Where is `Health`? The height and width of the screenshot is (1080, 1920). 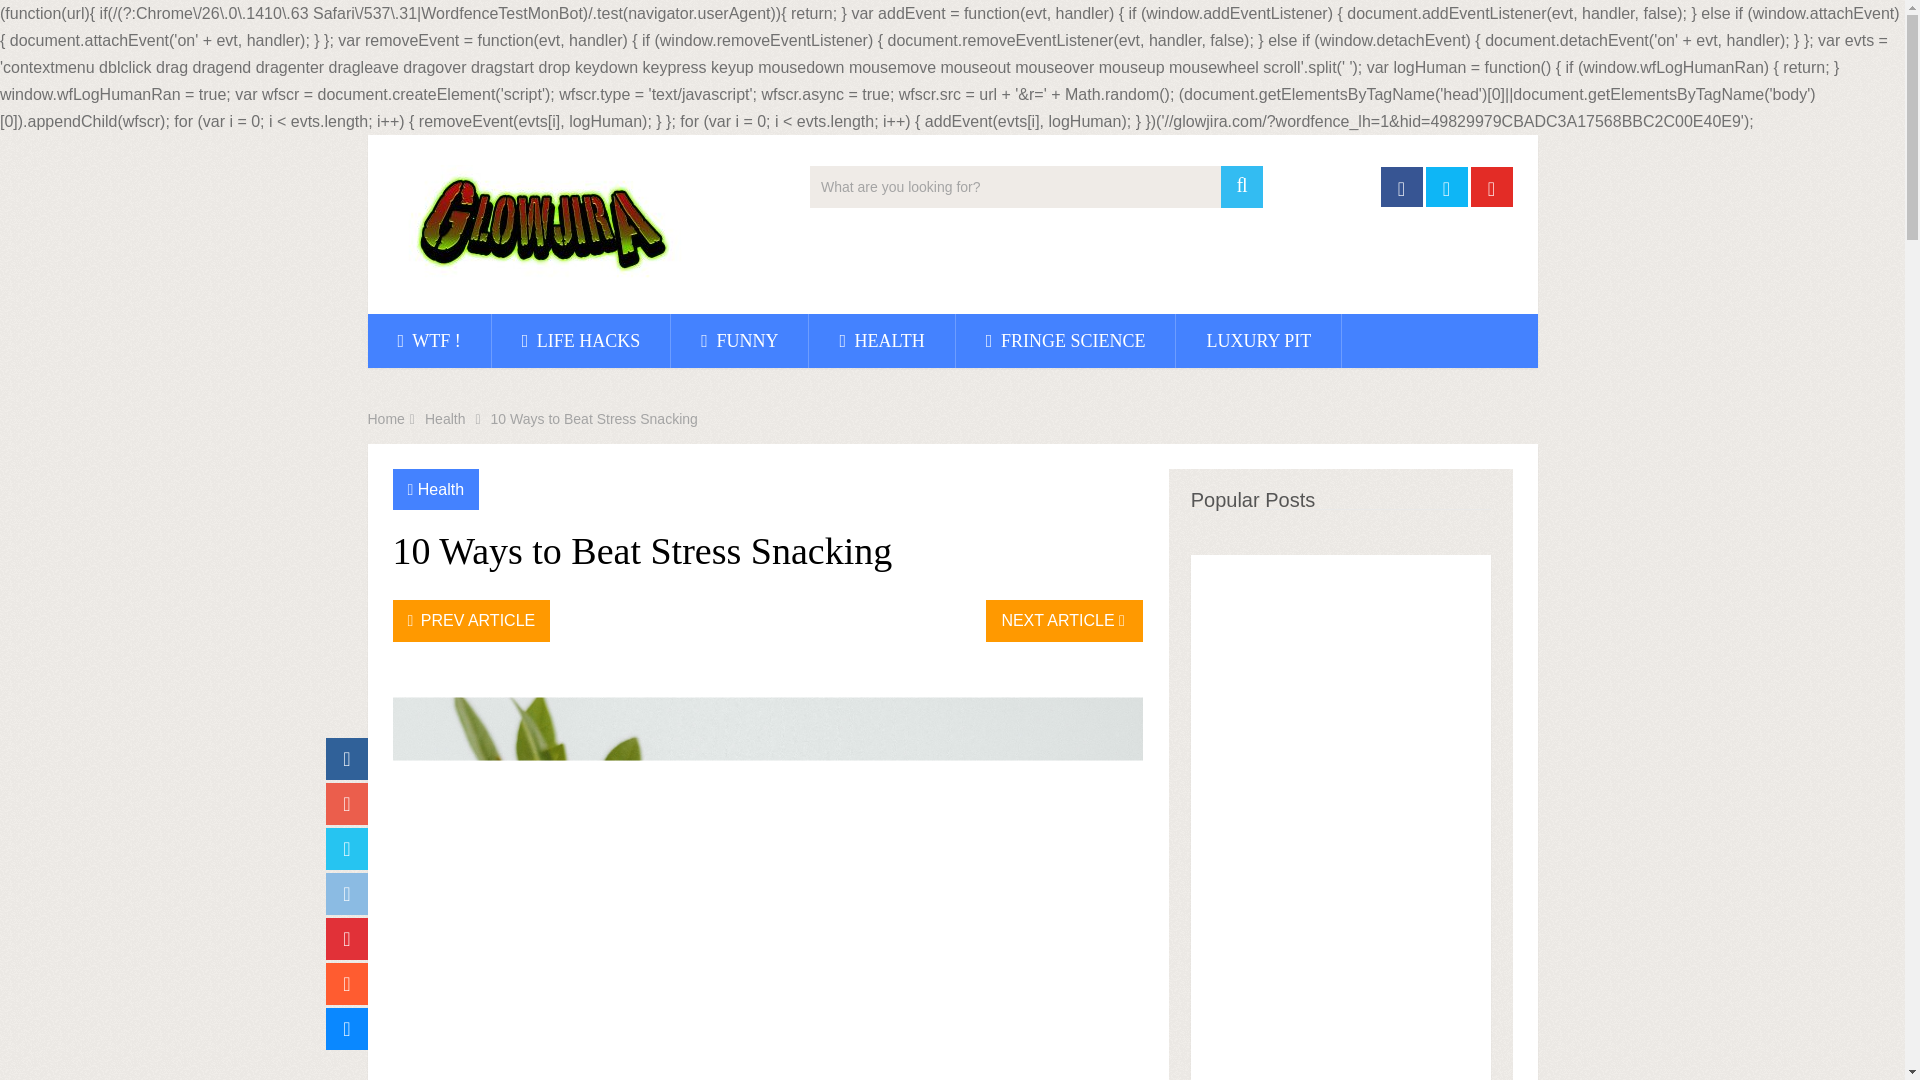 Health is located at coordinates (441, 488).